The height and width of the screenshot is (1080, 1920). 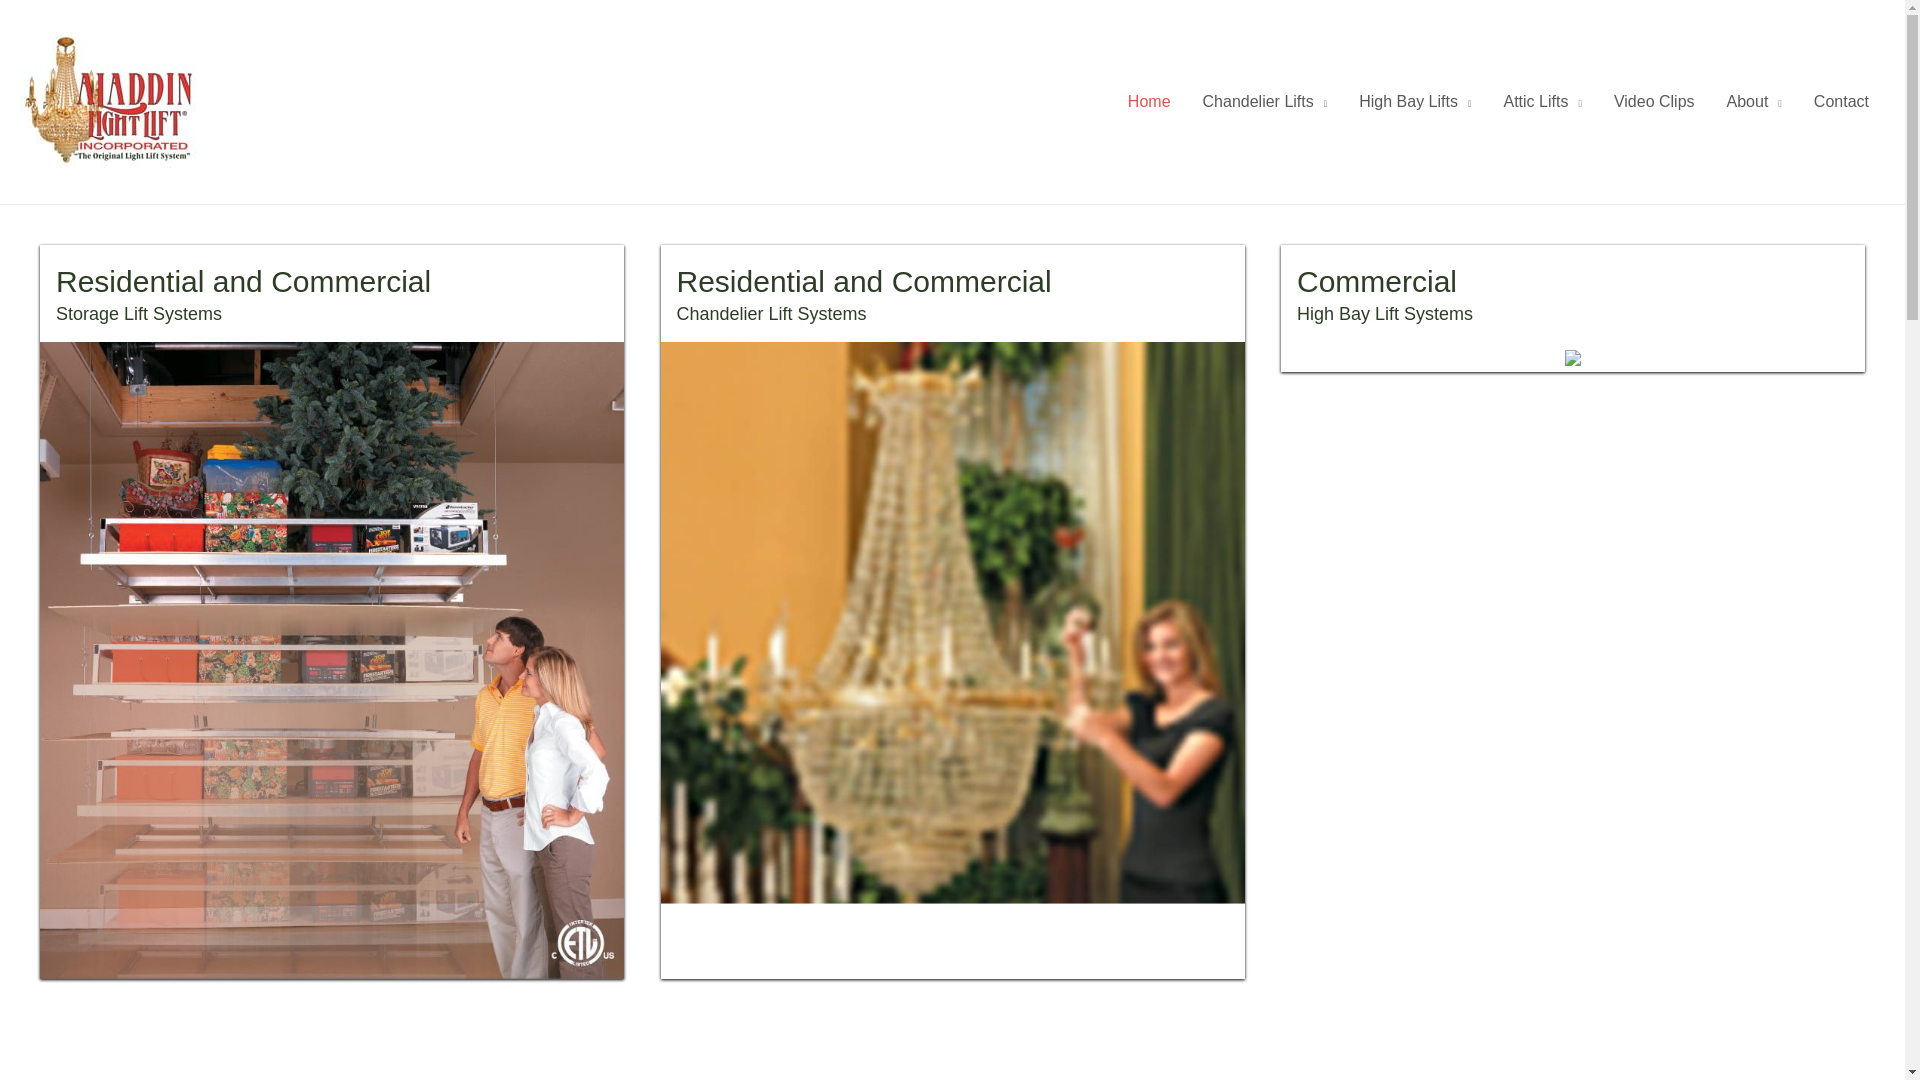 I want to click on Attic Lifts, so click(x=1542, y=102).